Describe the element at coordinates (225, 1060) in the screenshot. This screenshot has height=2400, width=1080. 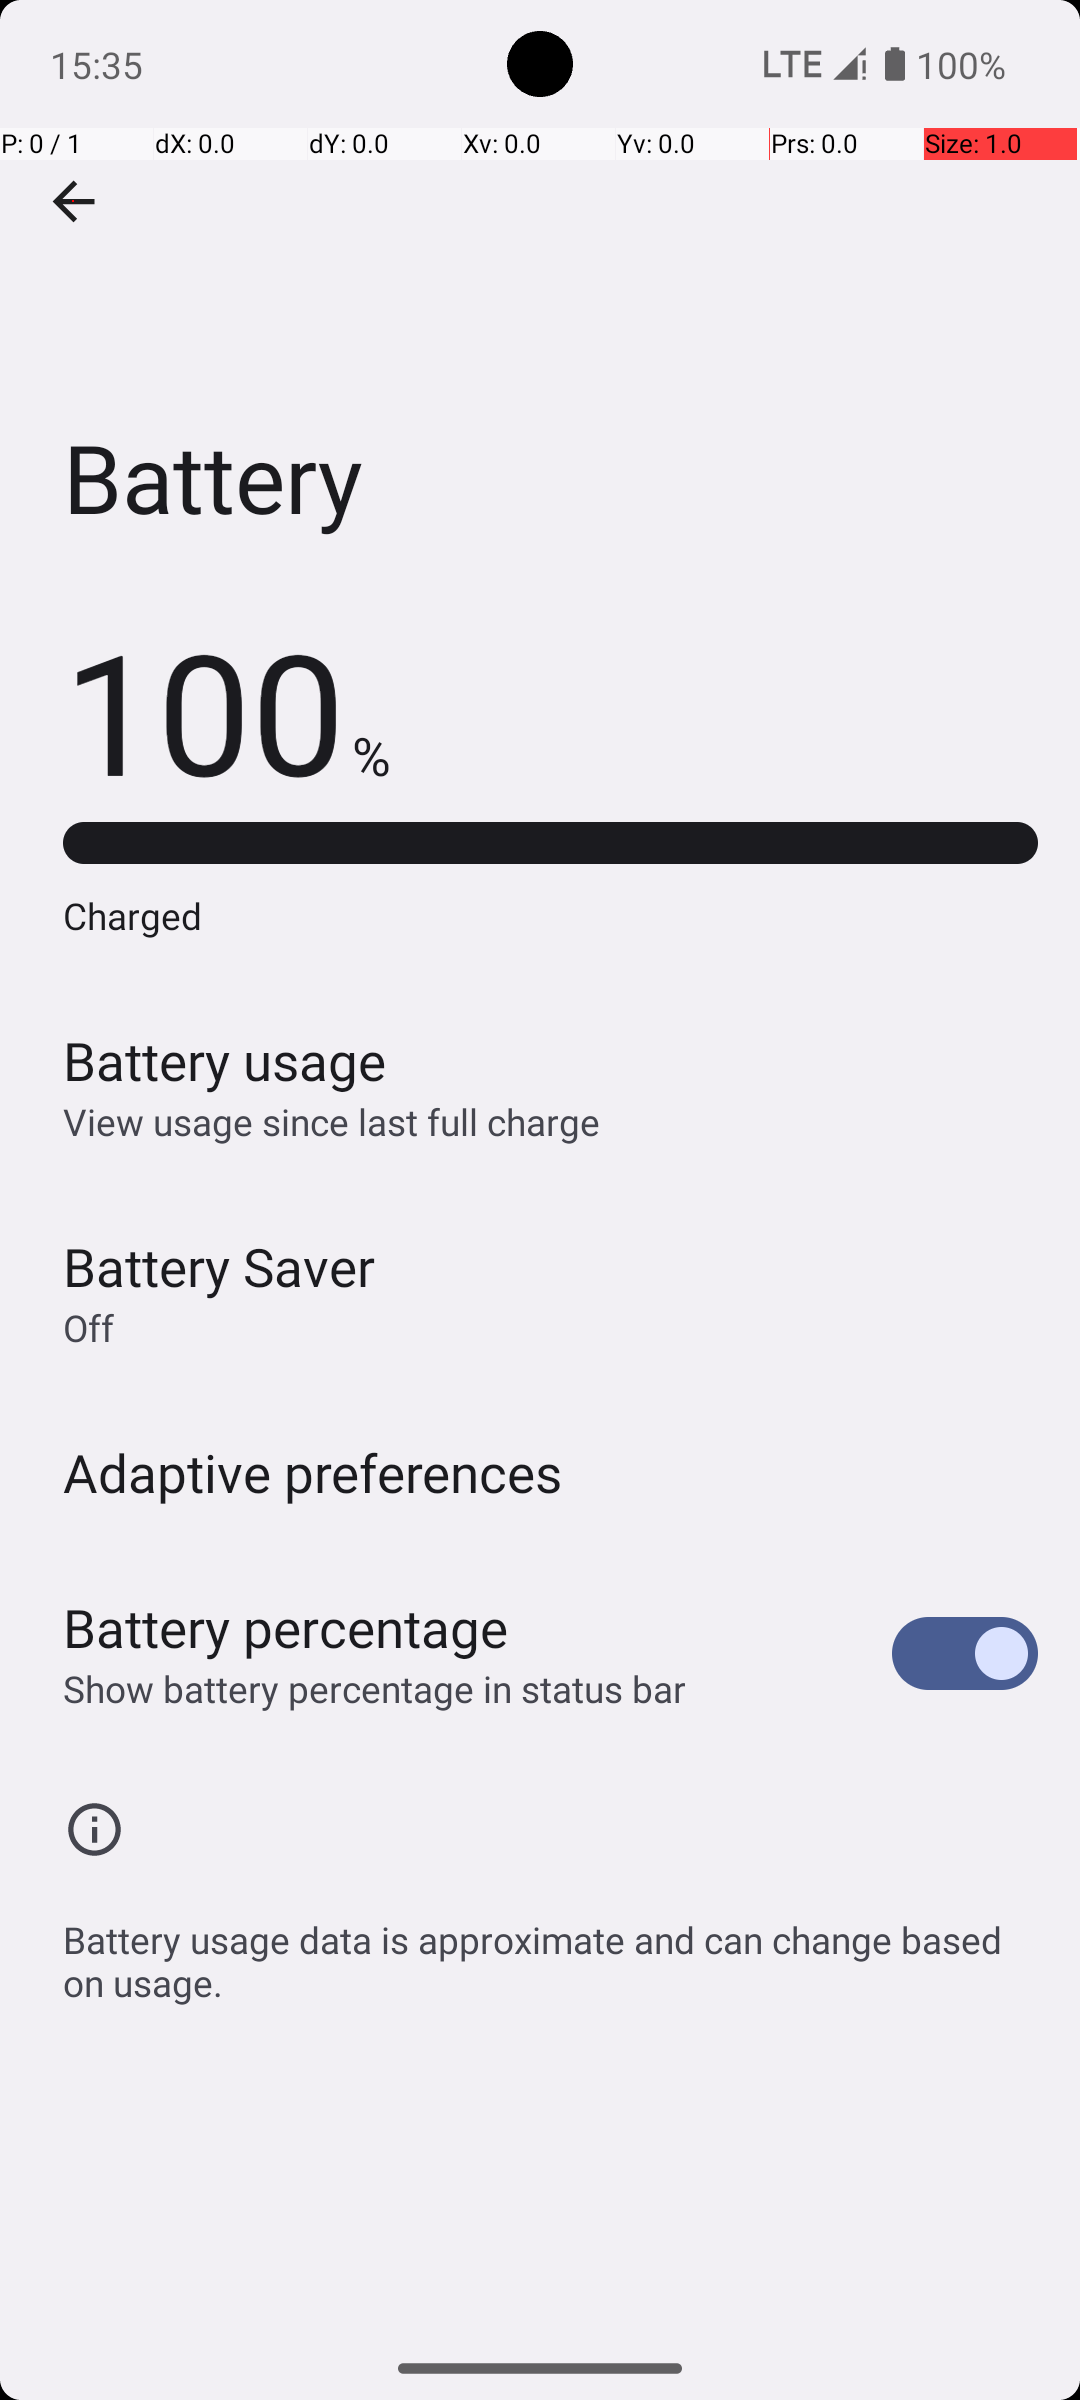
I see `Battery usage` at that location.